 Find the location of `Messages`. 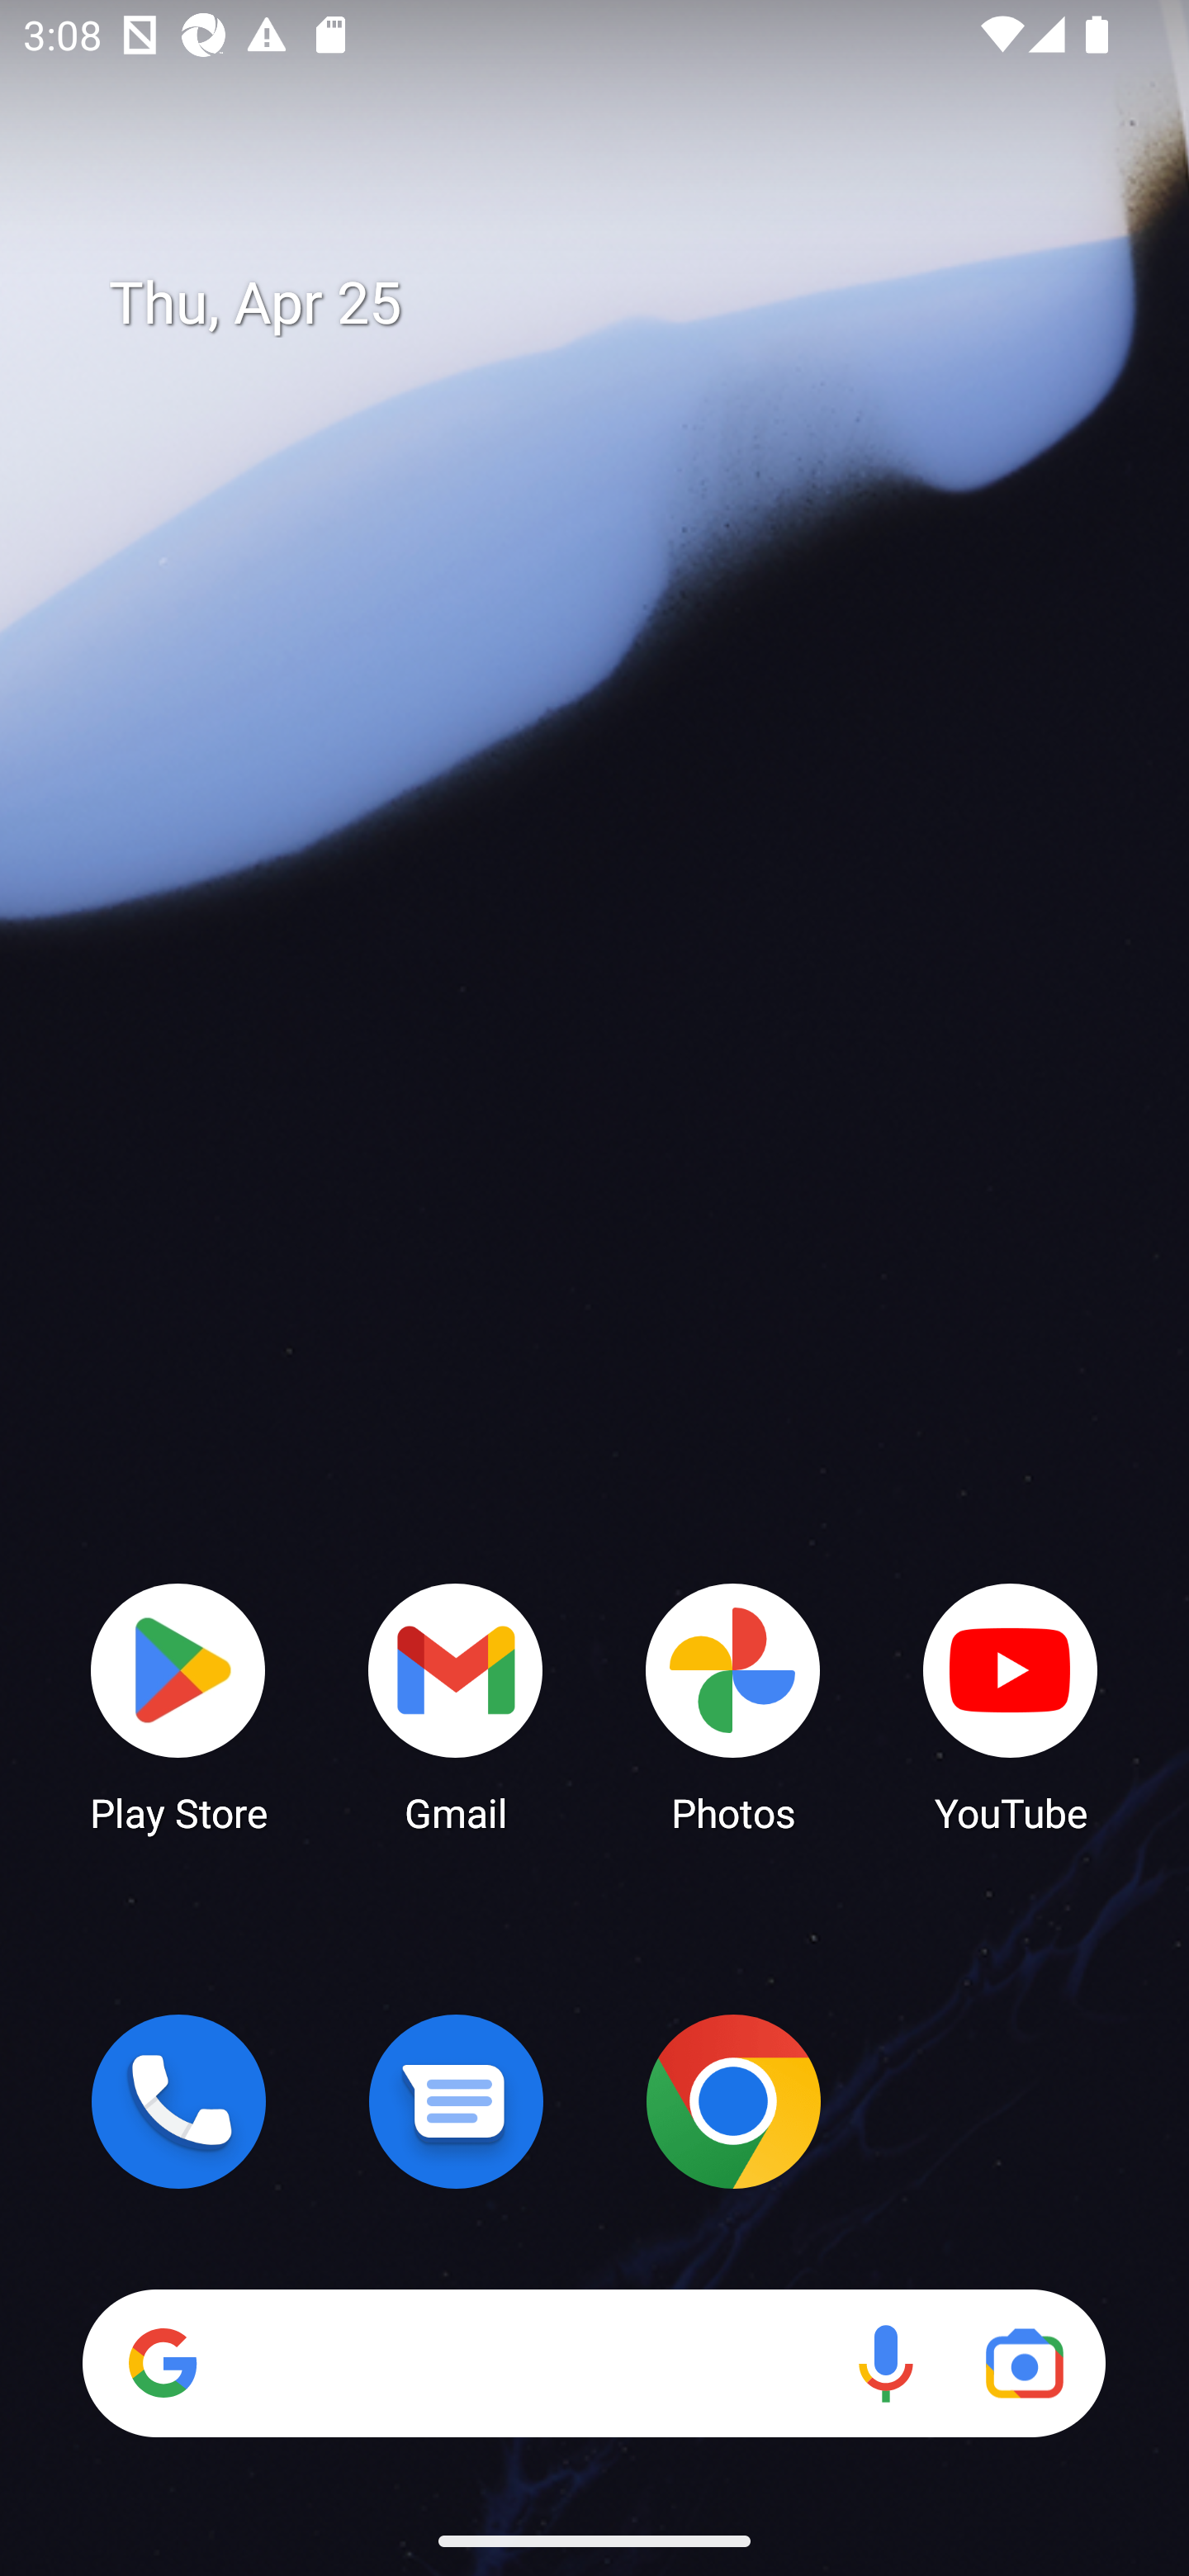

Messages is located at coordinates (456, 2101).